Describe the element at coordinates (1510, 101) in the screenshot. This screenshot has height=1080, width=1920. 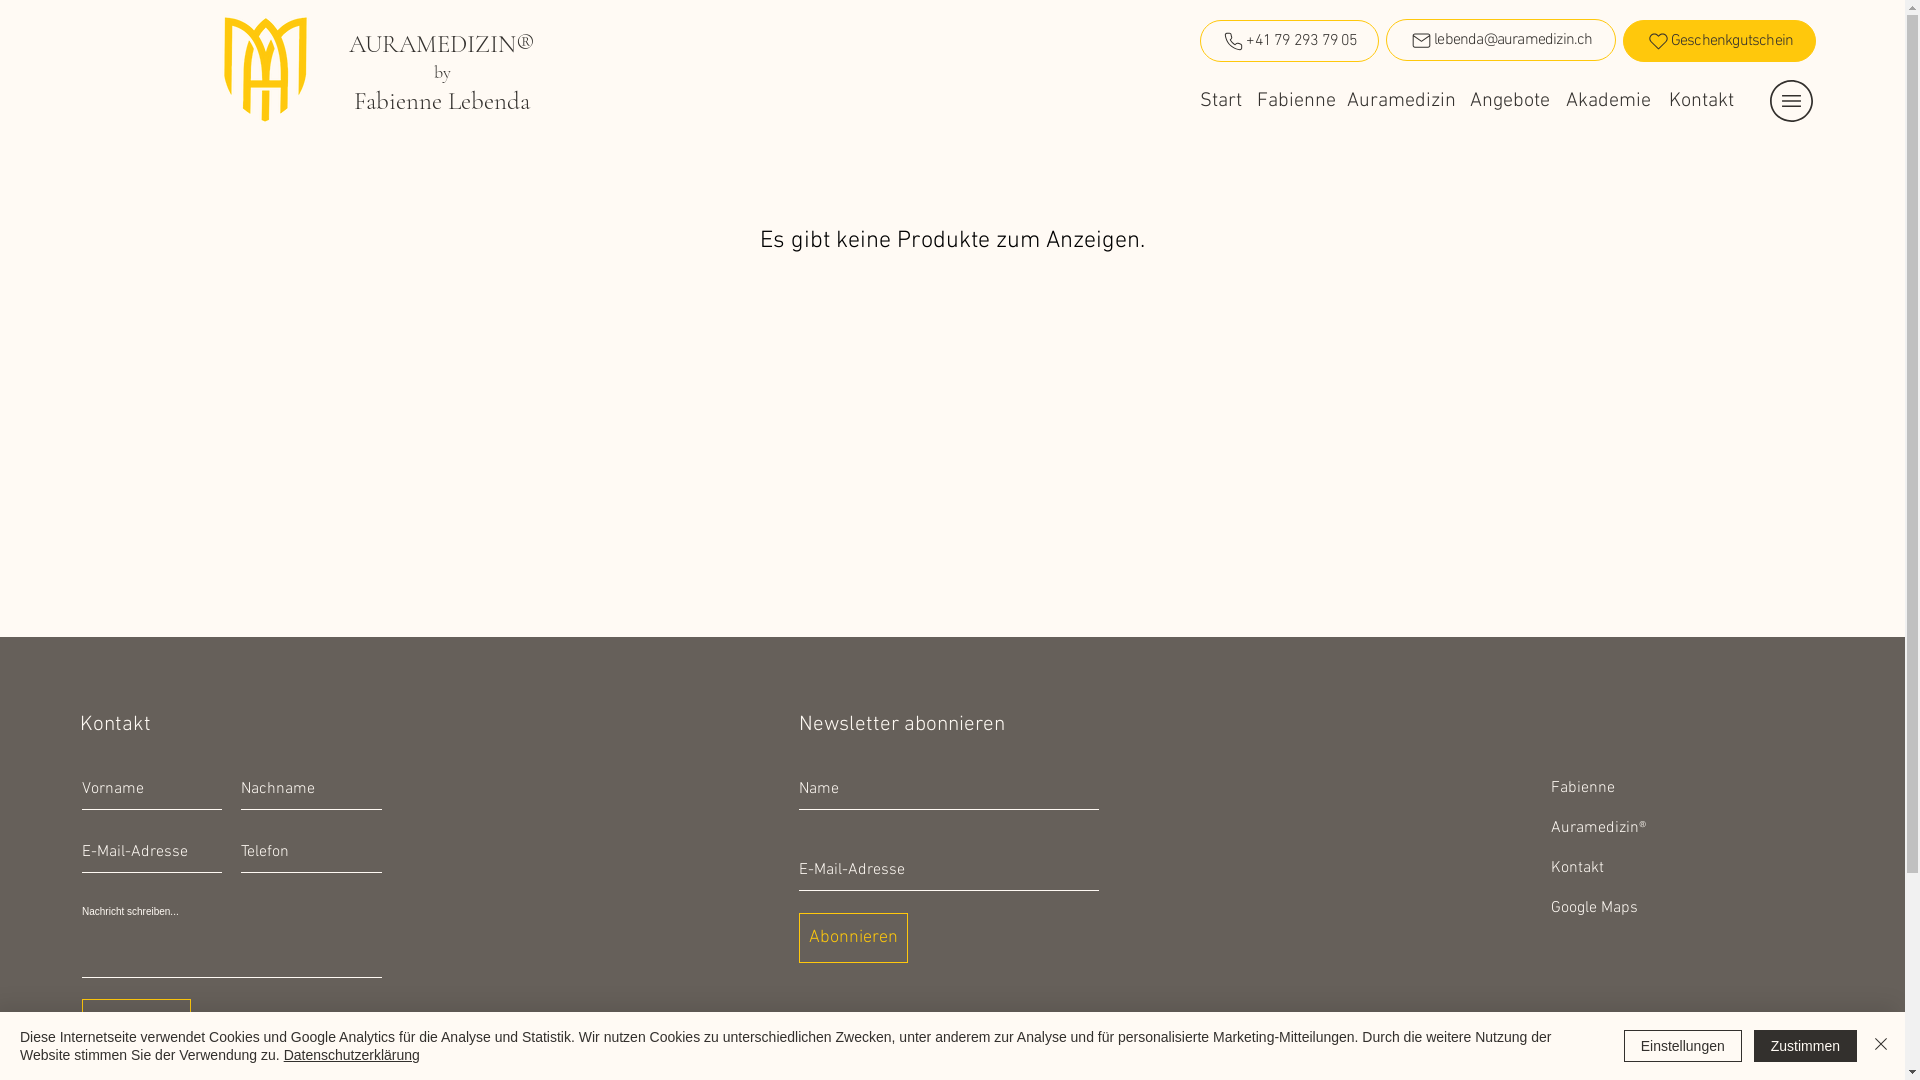
I see `Angebote` at that location.